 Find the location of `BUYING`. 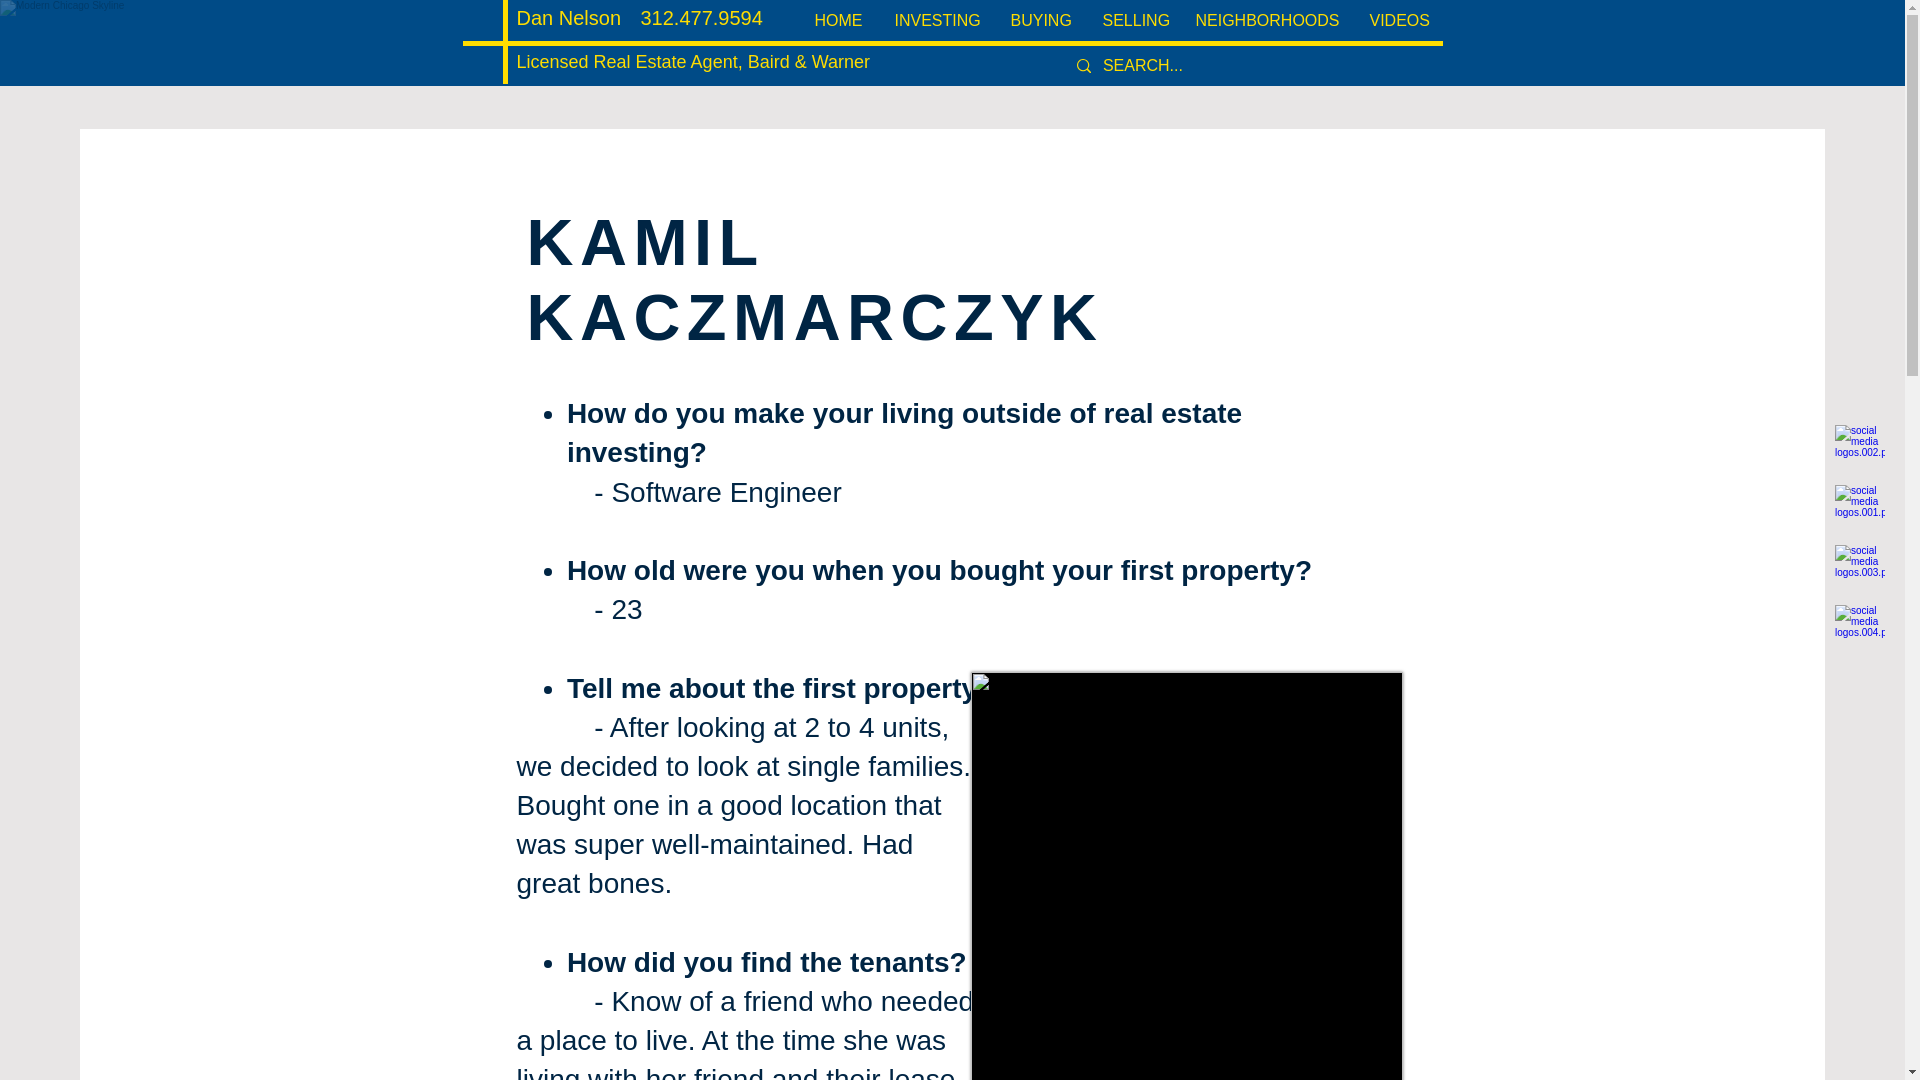

BUYING is located at coordinates (1040, 20).